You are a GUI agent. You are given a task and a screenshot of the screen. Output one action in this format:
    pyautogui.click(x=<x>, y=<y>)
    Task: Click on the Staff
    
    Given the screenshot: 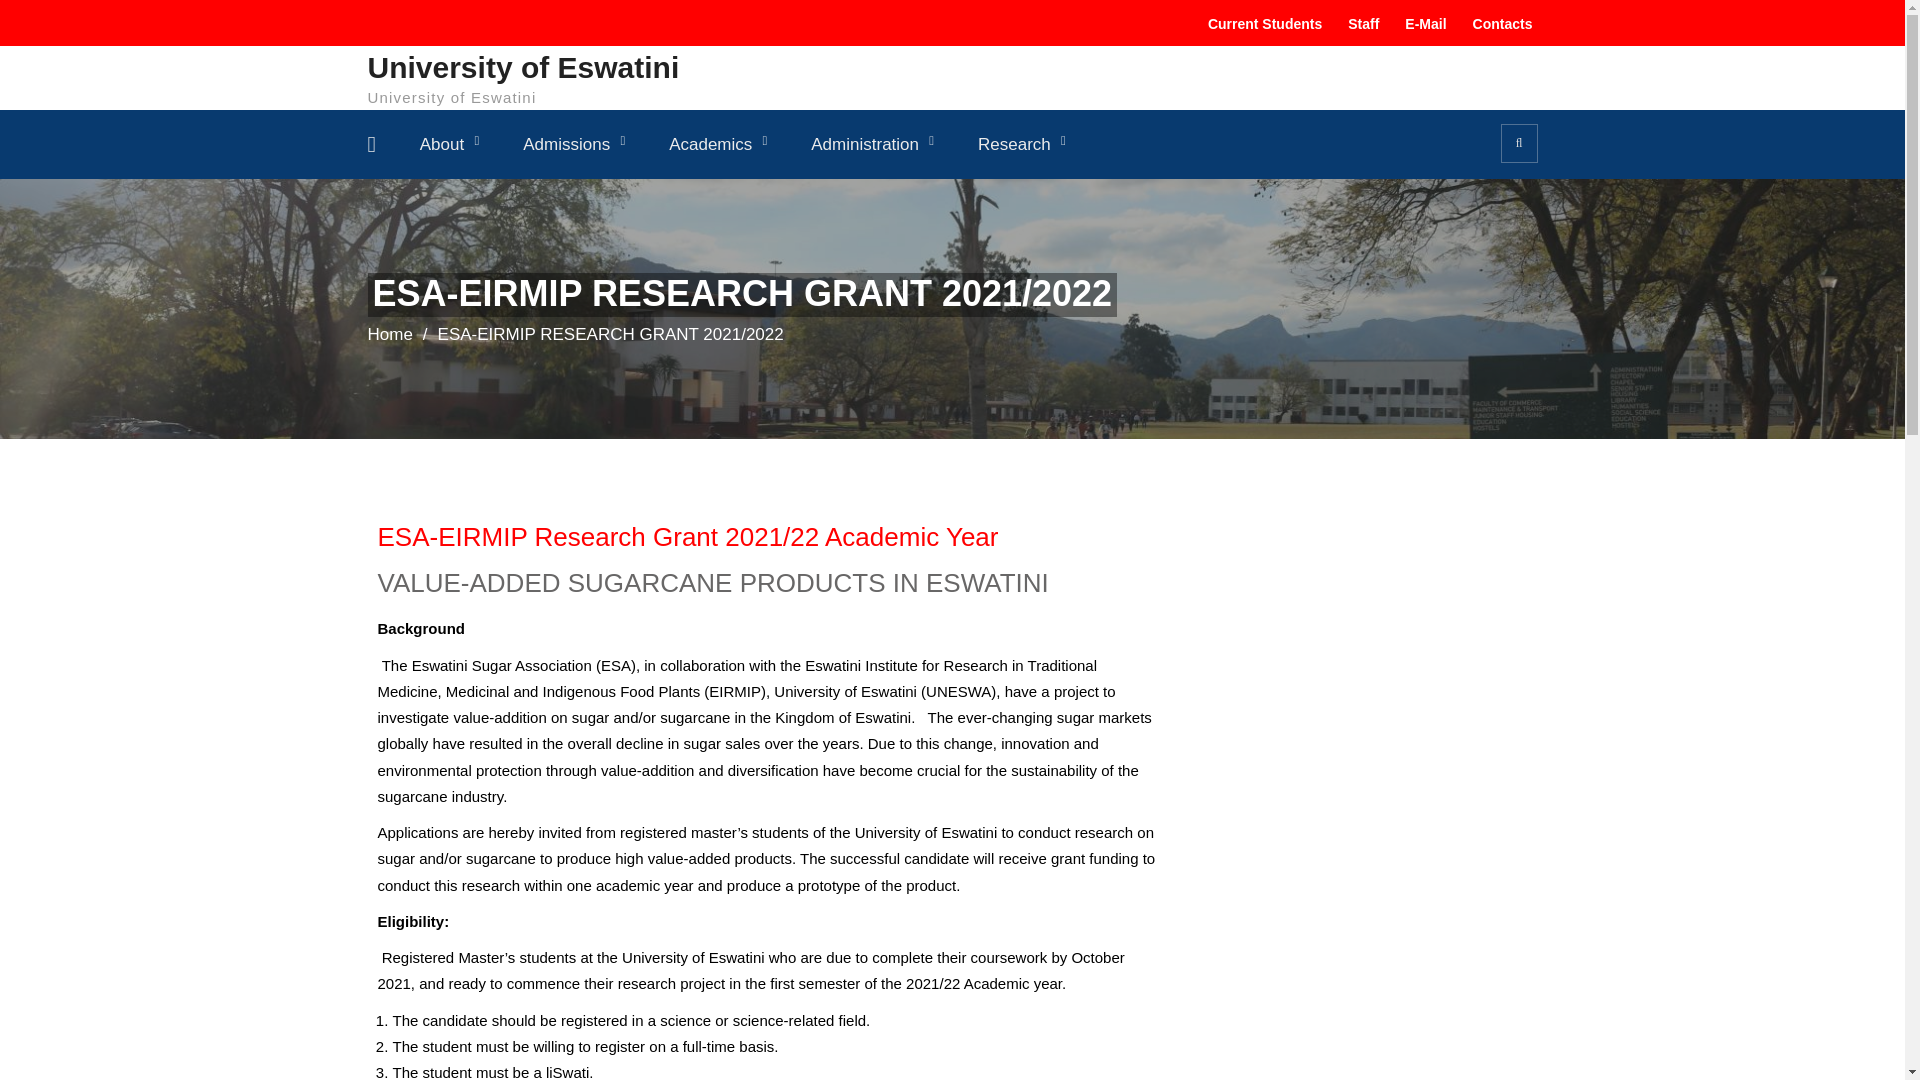 What is the action you would take?
    pyautogui.click(x=1360, y=24)
    